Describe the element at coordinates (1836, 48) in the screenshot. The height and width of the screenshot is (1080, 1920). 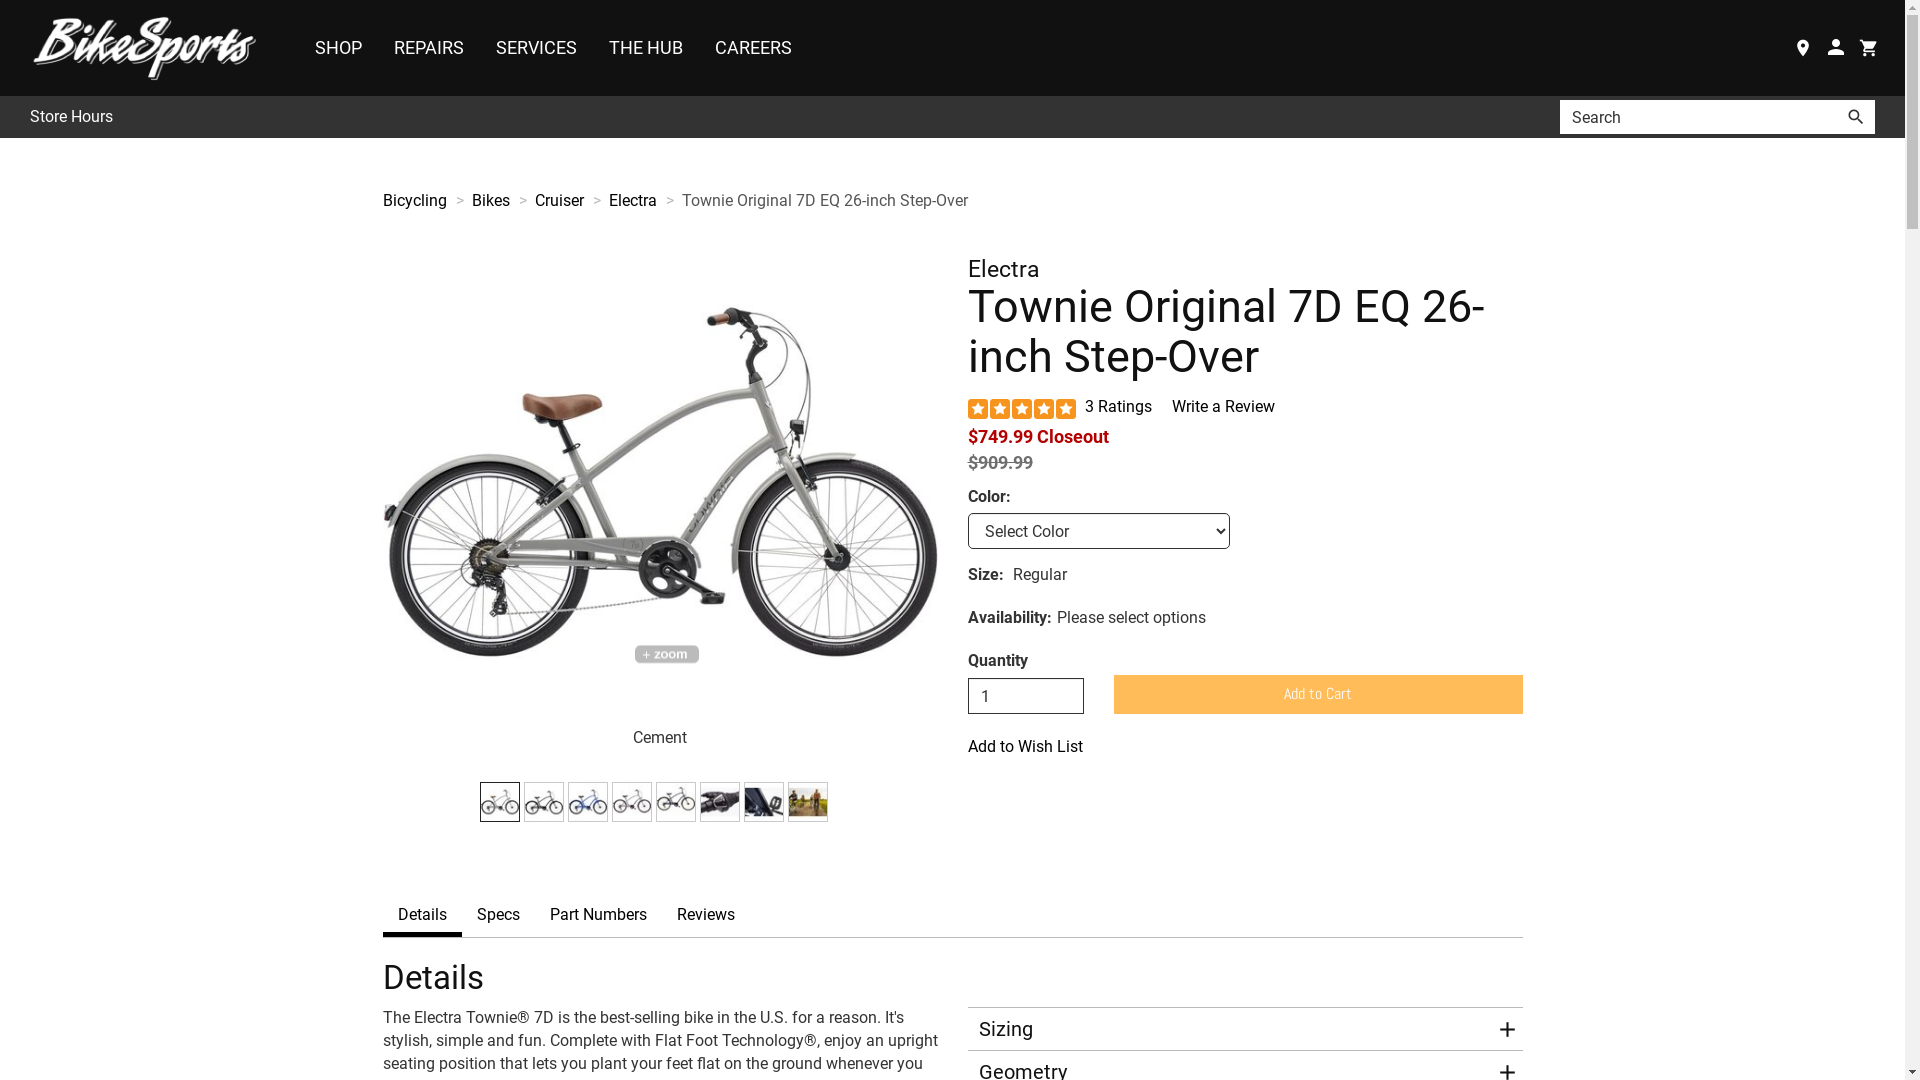
I see `Account` at that location.